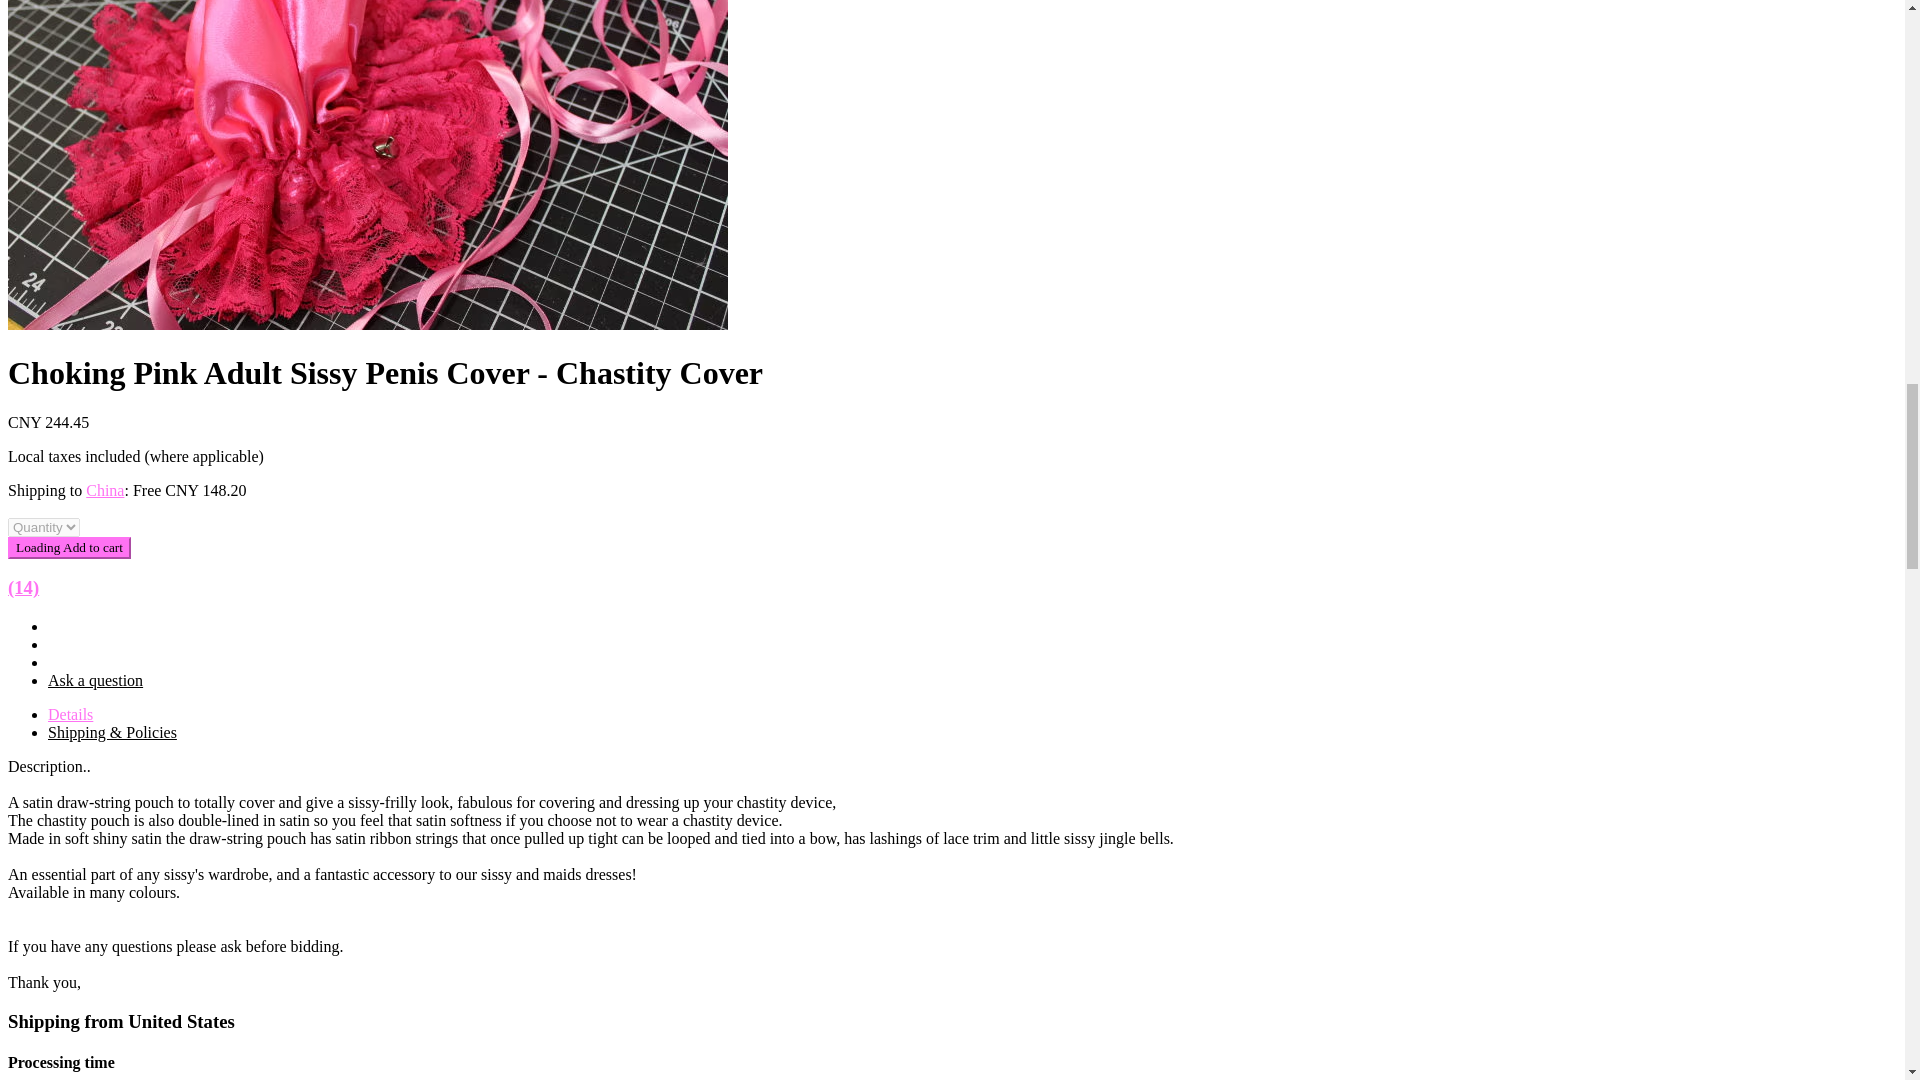  Describe the element at coordinates (95, 680) in the screenshot. I see `Ask a question` at that location.